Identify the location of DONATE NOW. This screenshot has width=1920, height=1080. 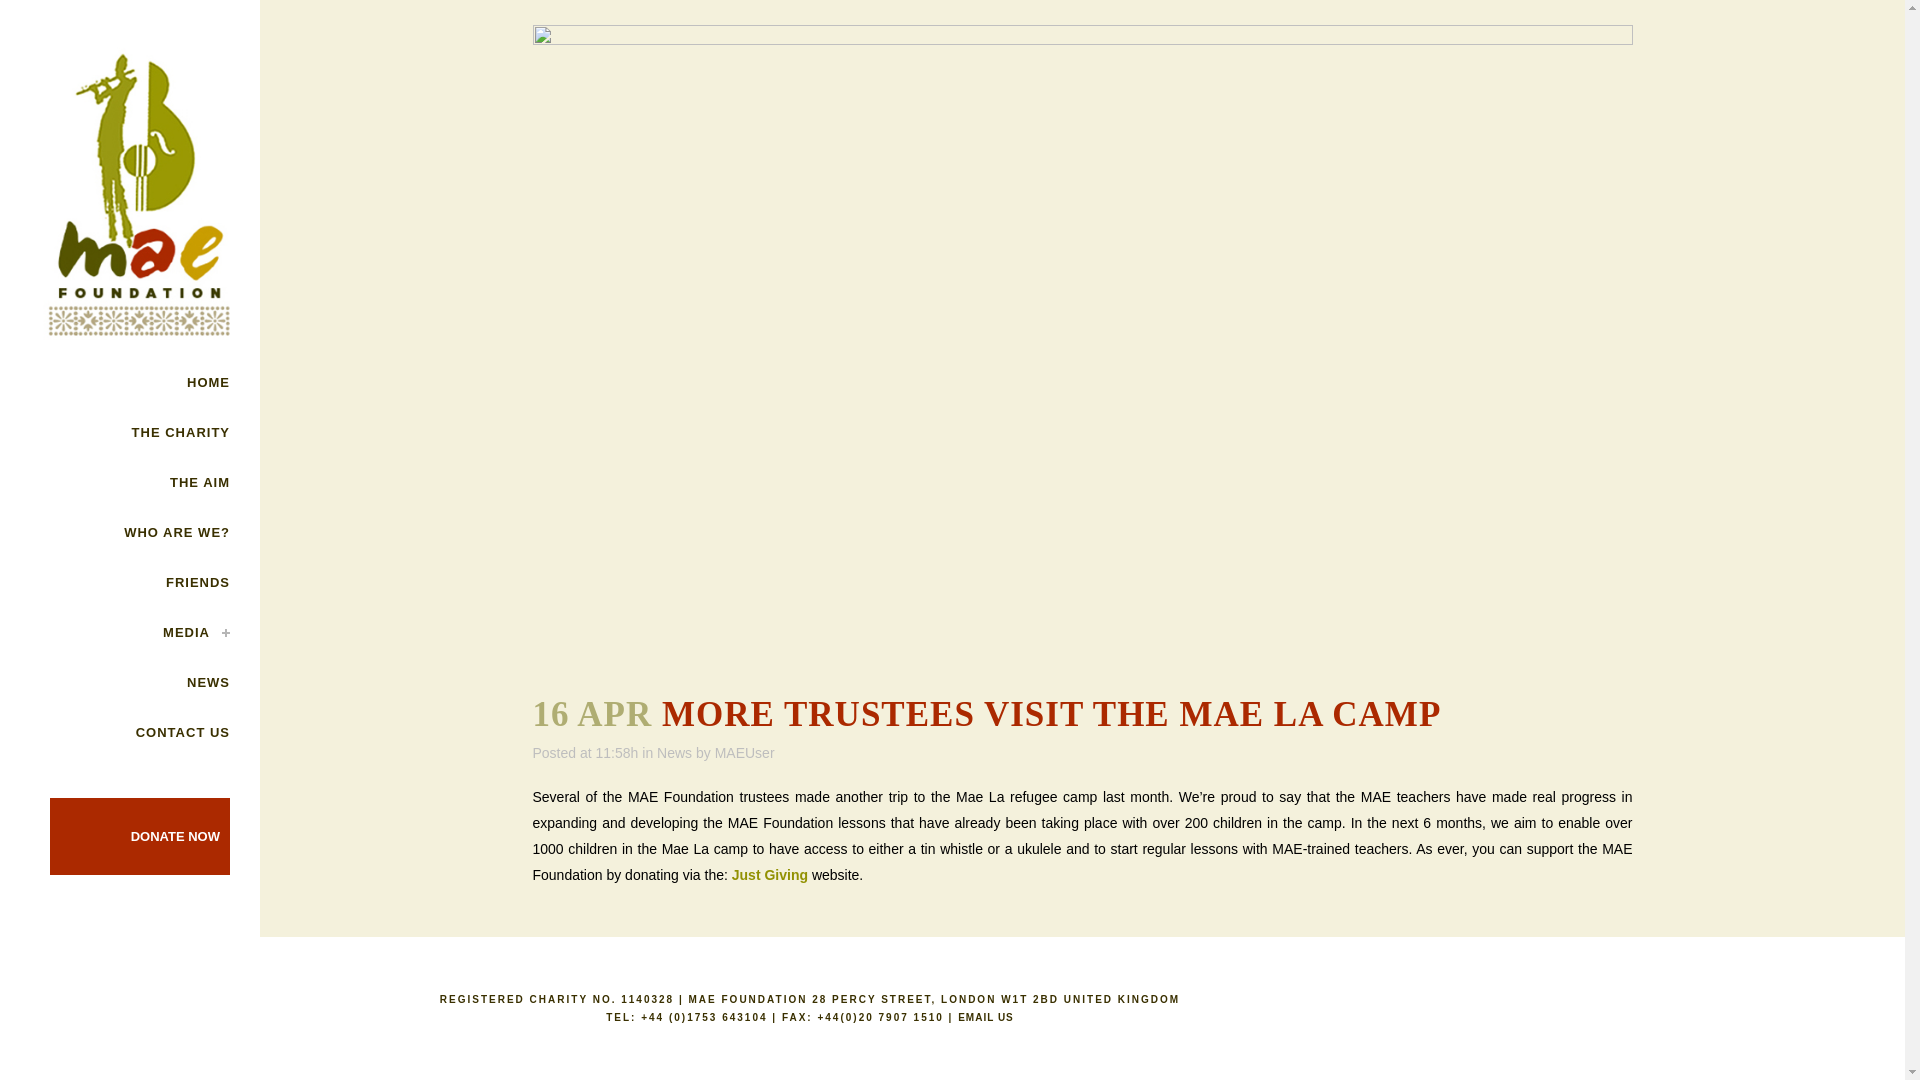
(175, 836).